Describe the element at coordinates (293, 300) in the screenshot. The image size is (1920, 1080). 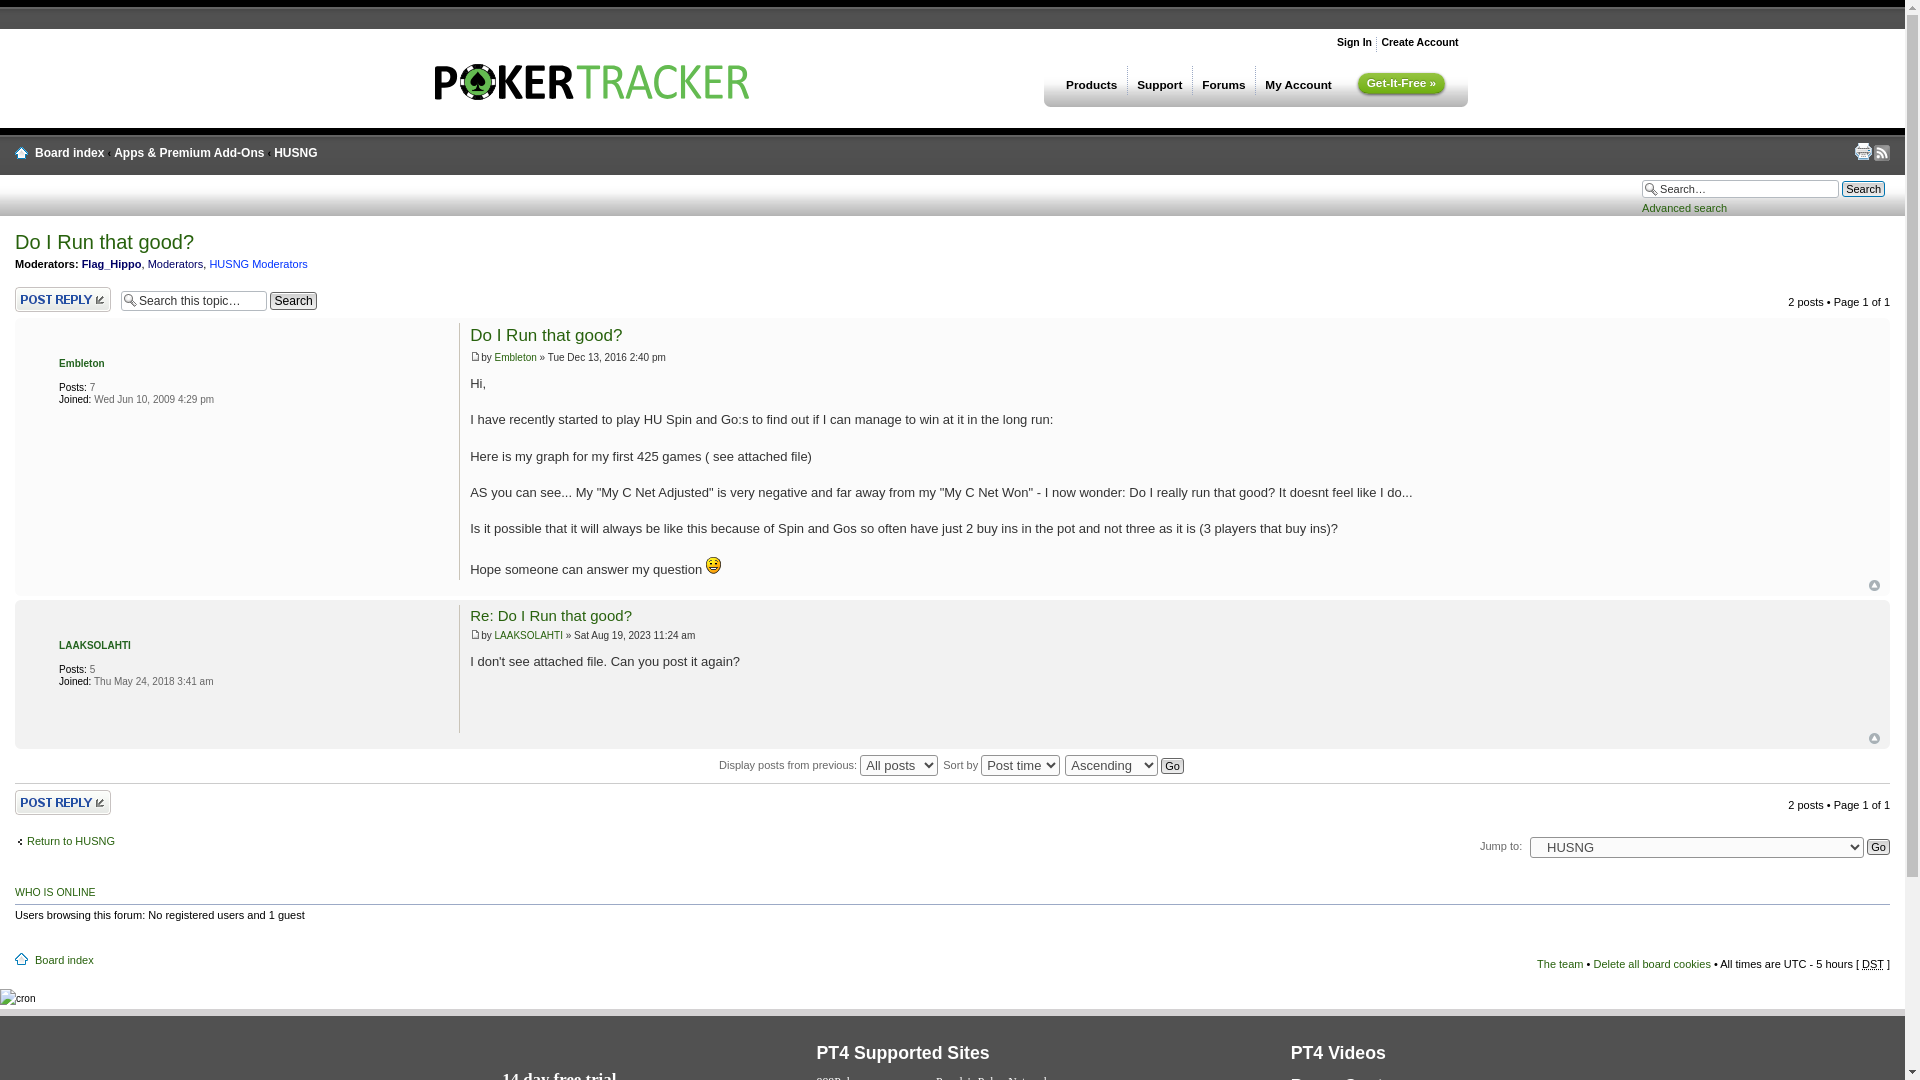
I see `Search` at that location.